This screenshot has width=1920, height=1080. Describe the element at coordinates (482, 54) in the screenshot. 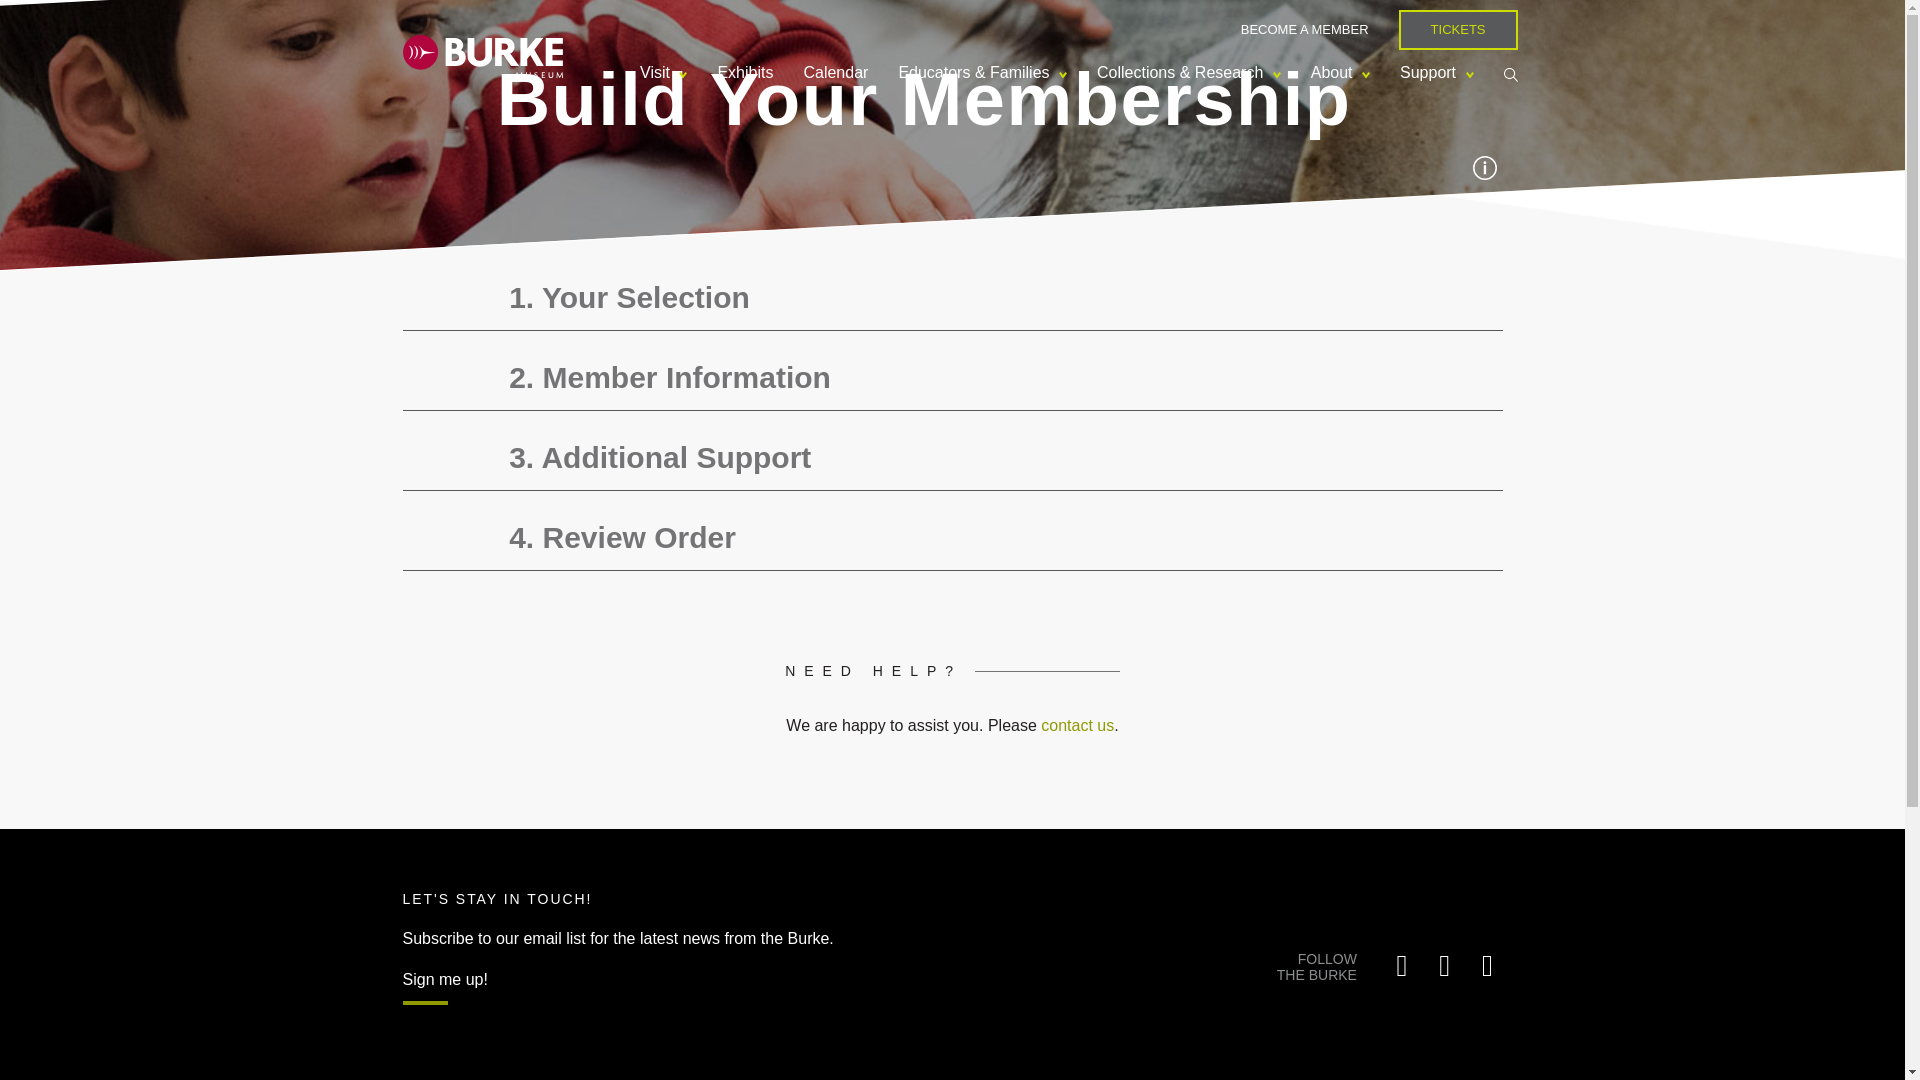

I see `Home` at that location.